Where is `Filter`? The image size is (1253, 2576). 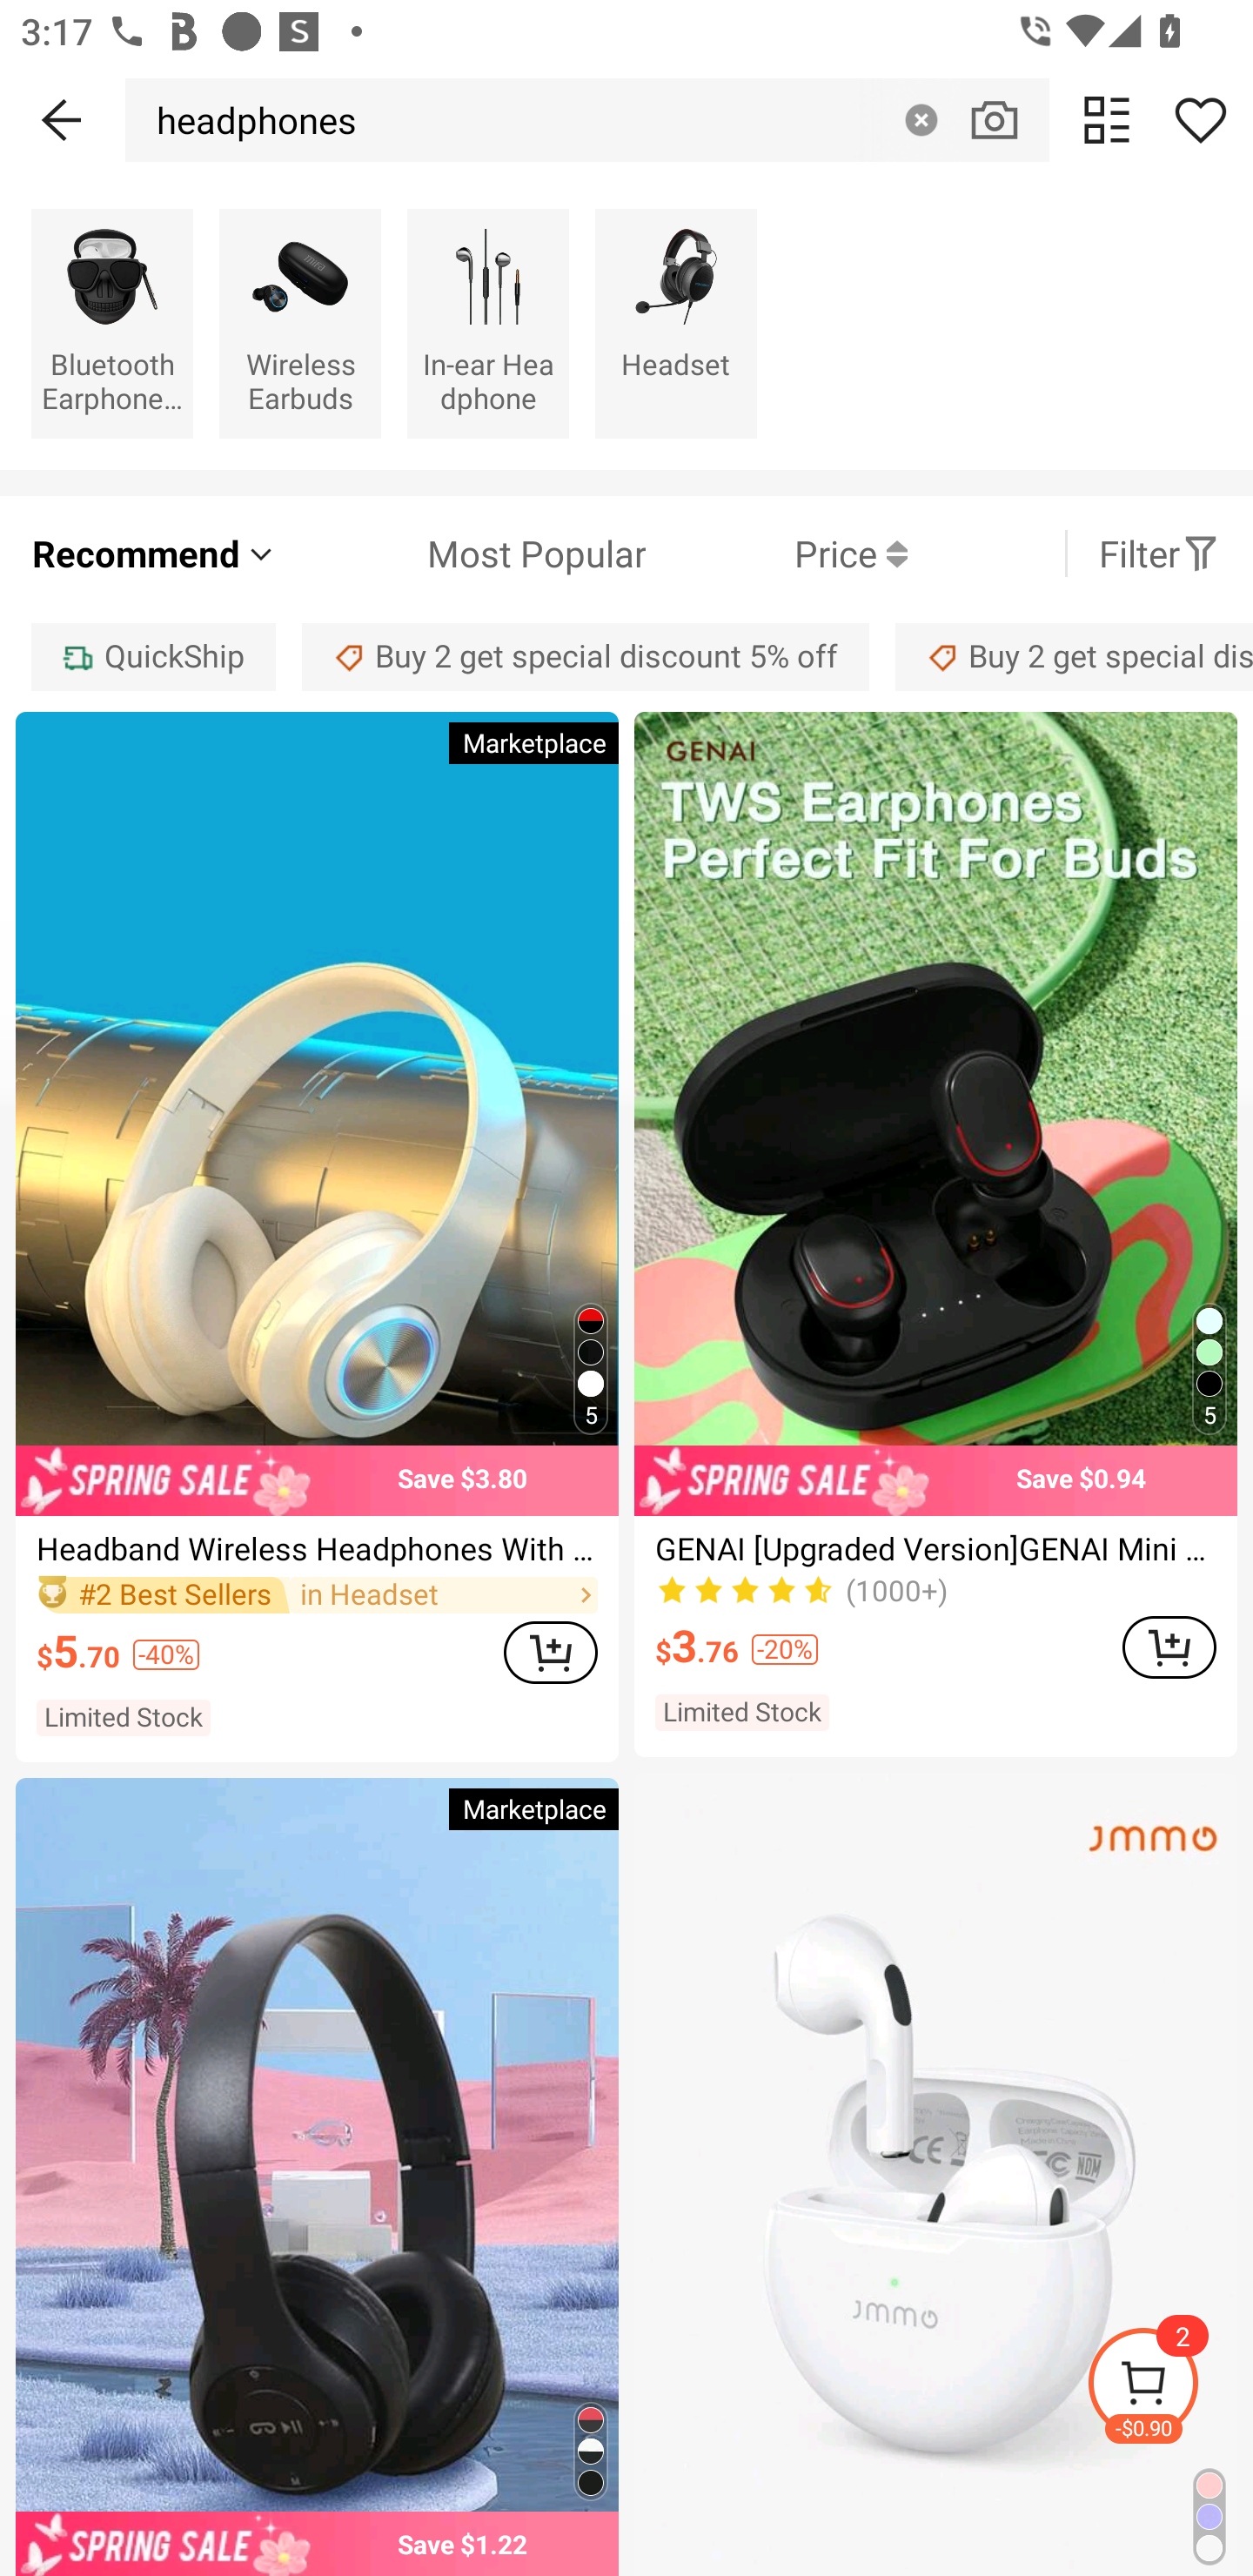 Filter is located at coordinates (1159, 553).